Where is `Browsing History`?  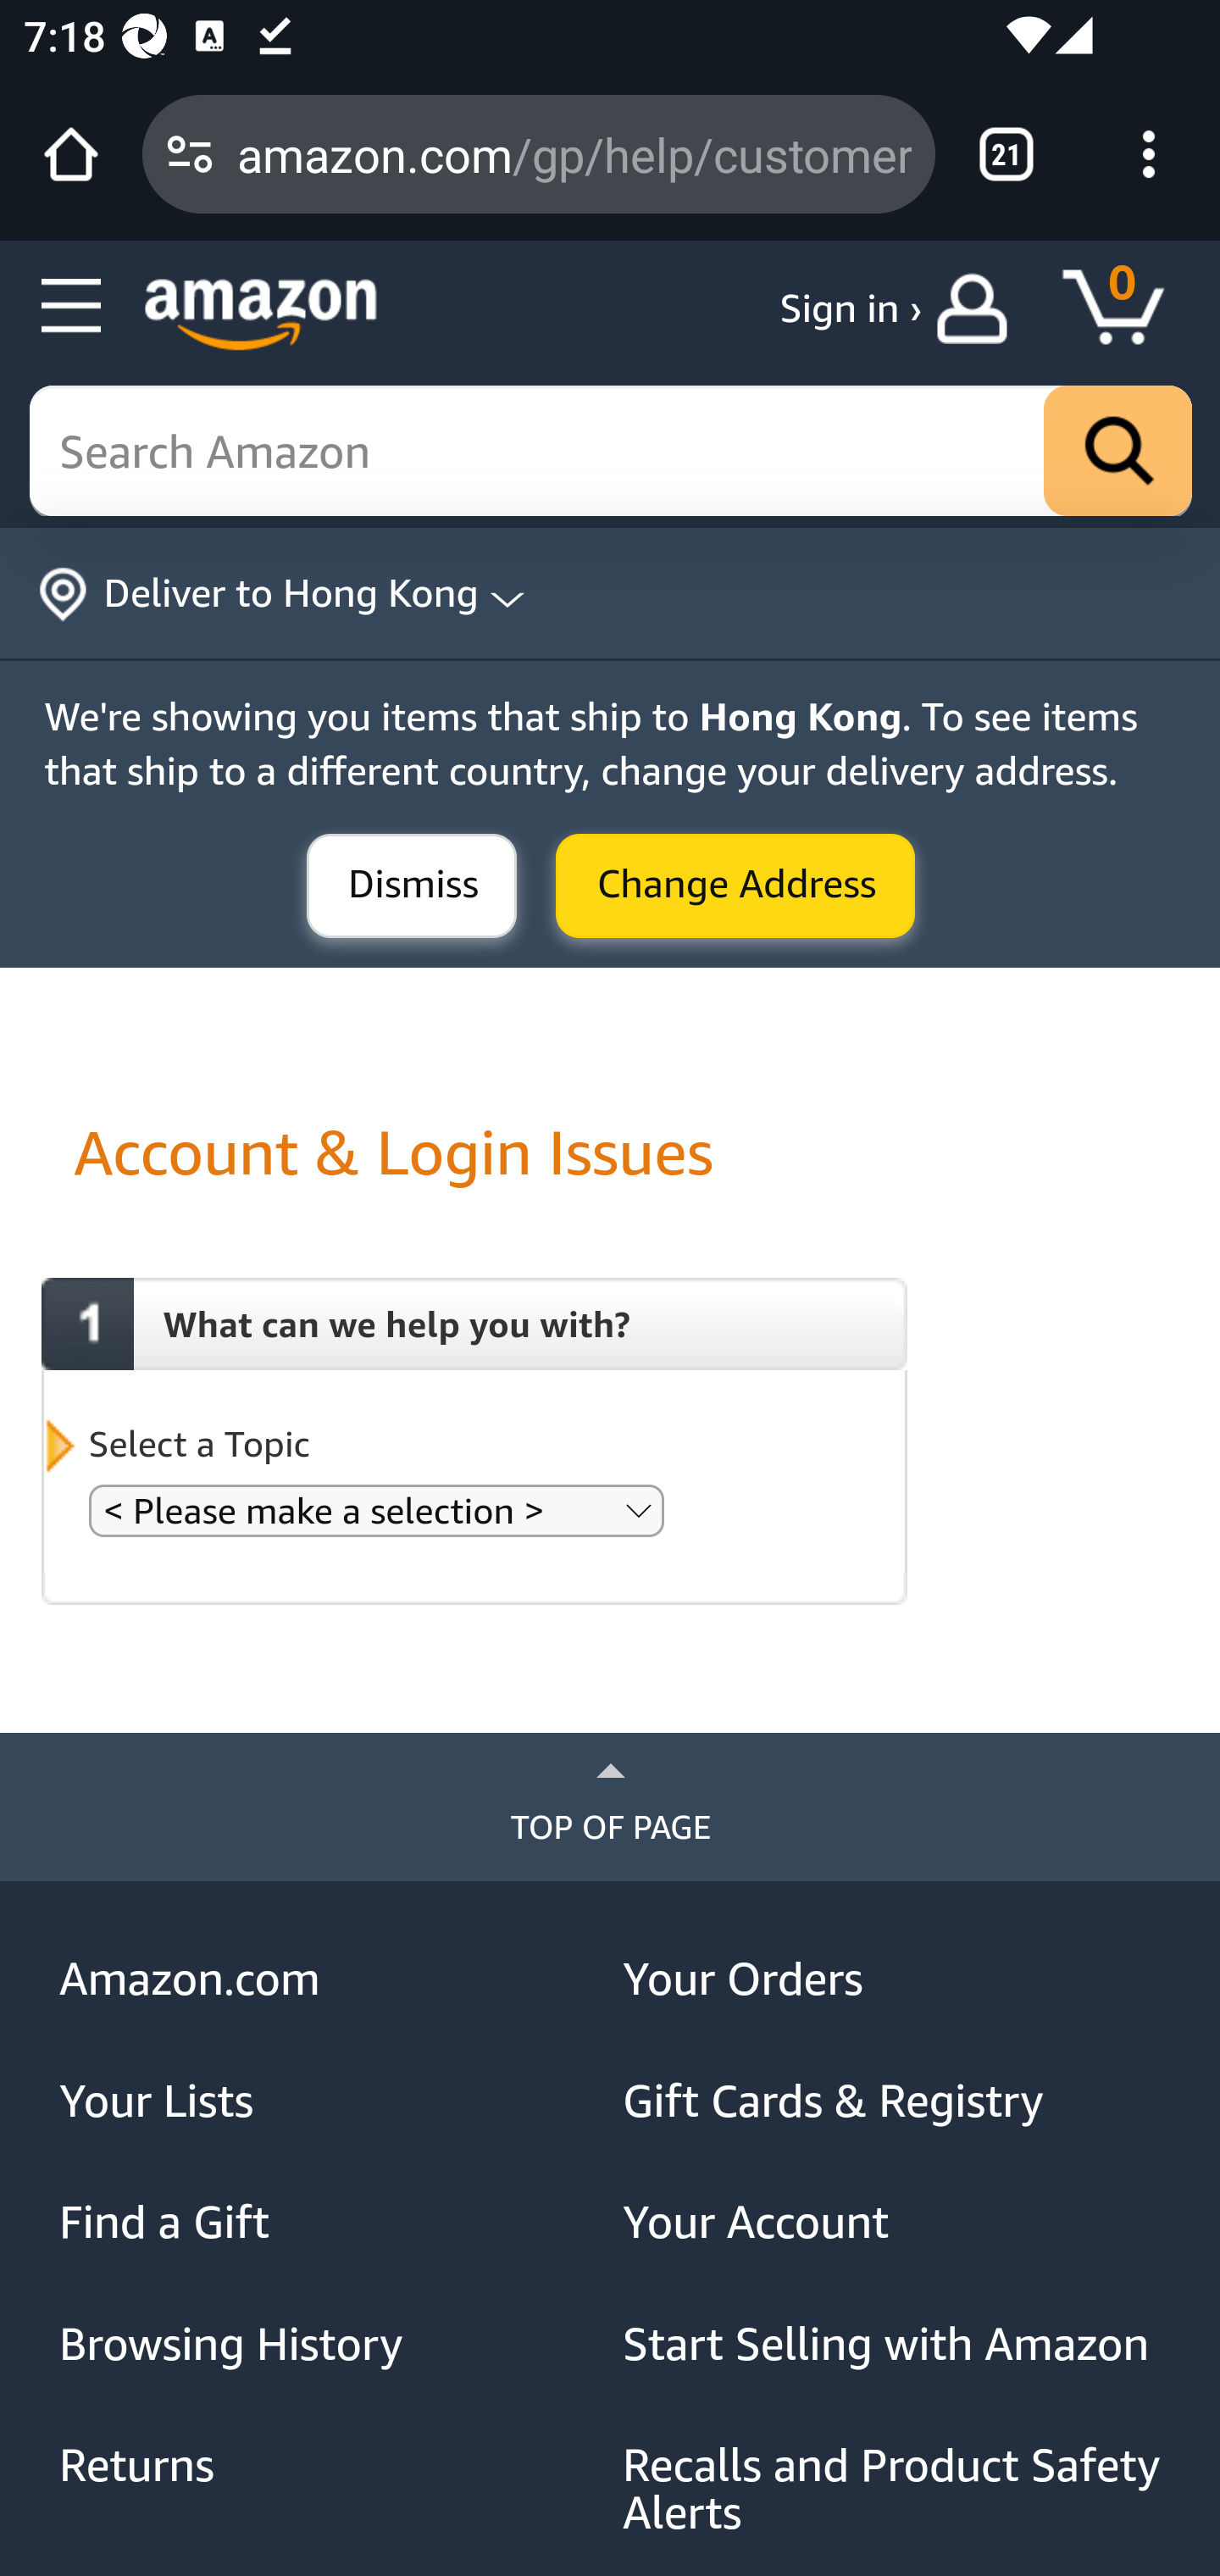
Browsing History is located at coordinates (330, 2344).